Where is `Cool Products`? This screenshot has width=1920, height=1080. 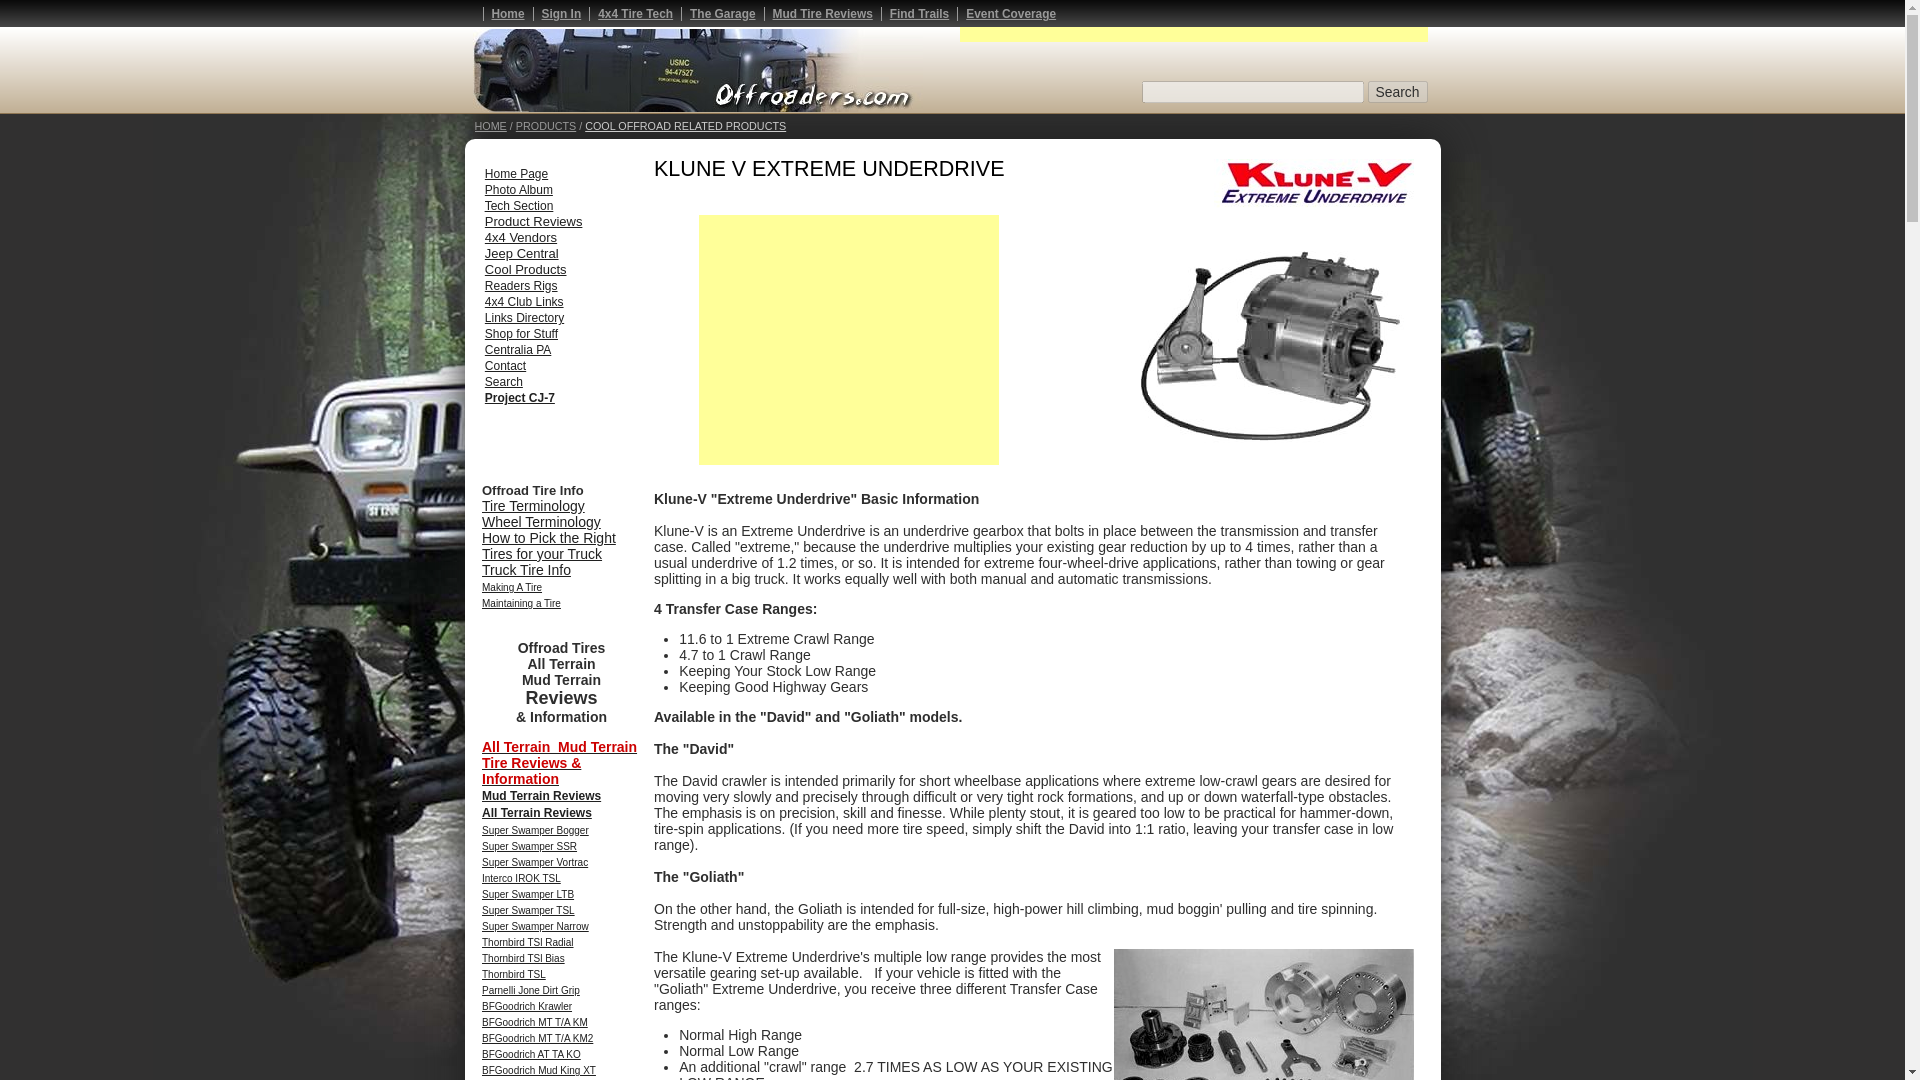
Cool Products is located at coordinates (526, 269).